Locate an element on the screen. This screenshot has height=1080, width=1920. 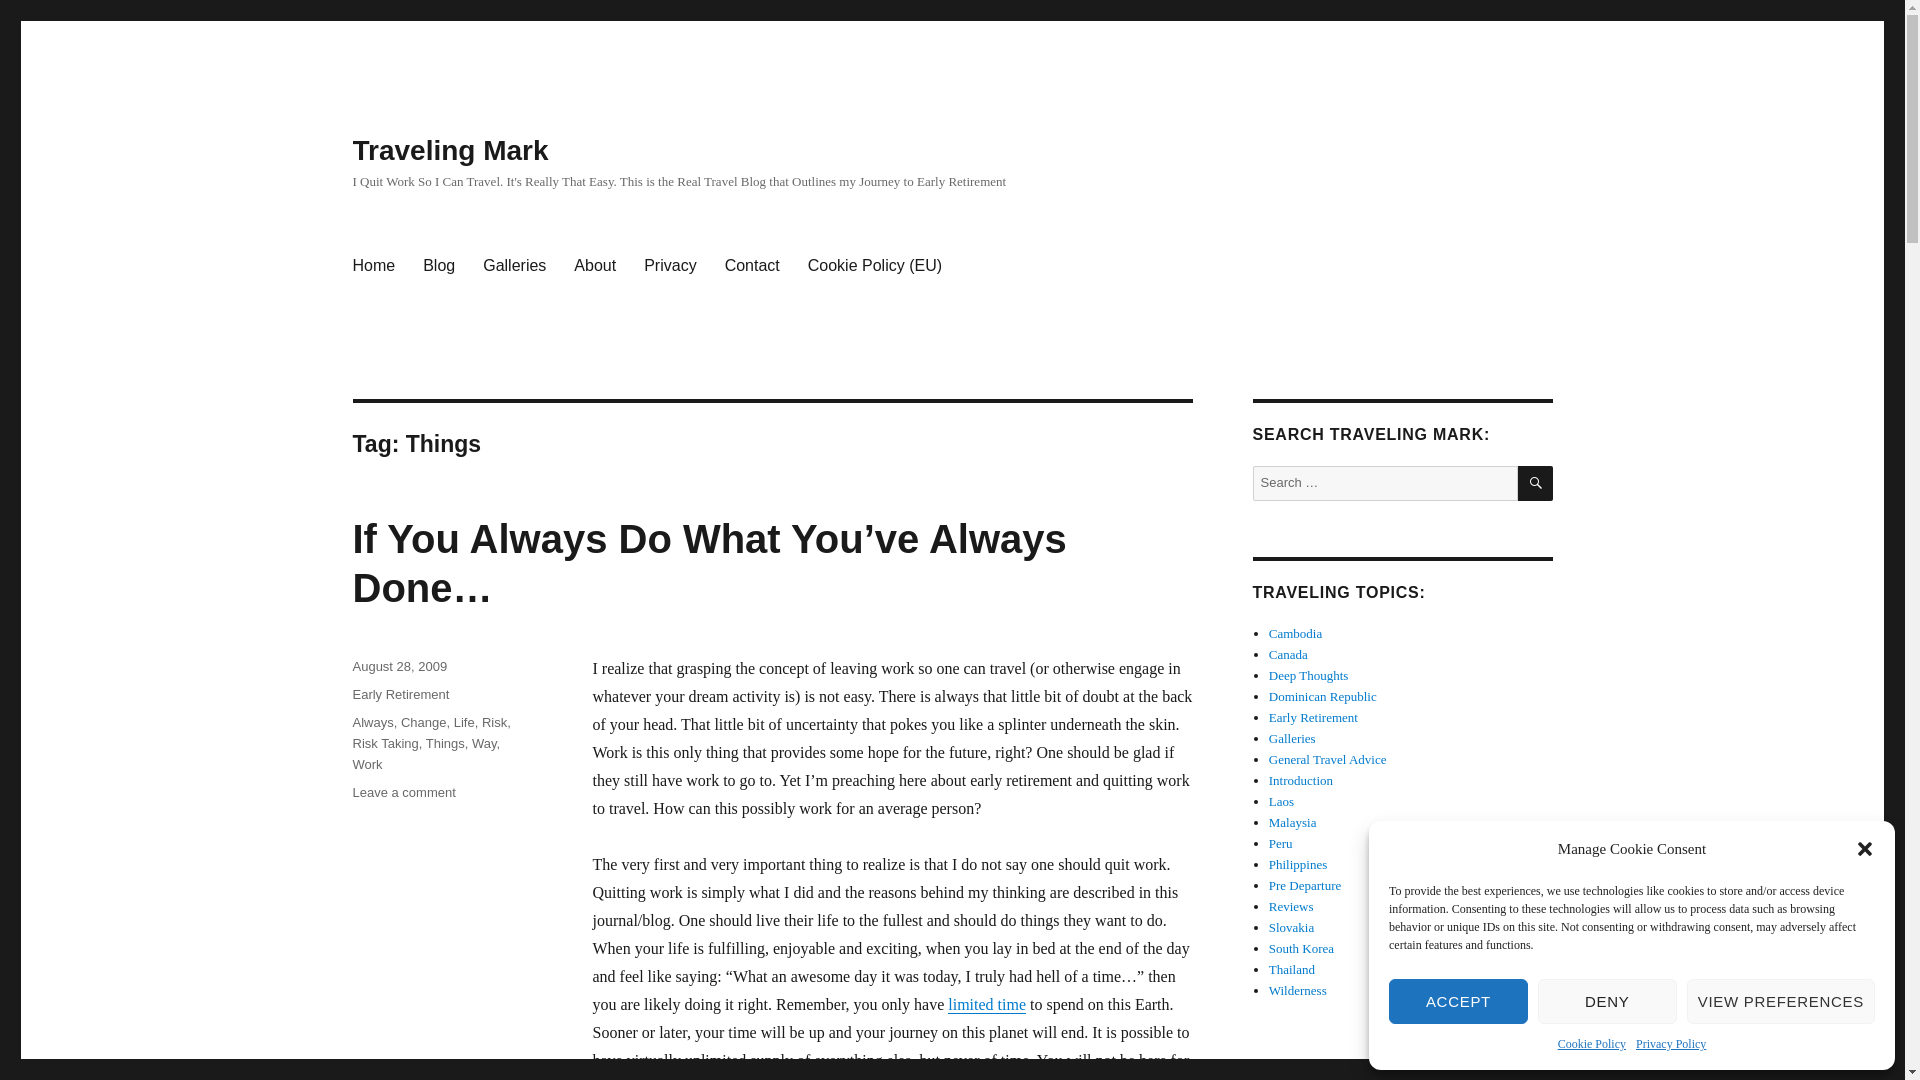
Risk is located at coordinates (494, 722).